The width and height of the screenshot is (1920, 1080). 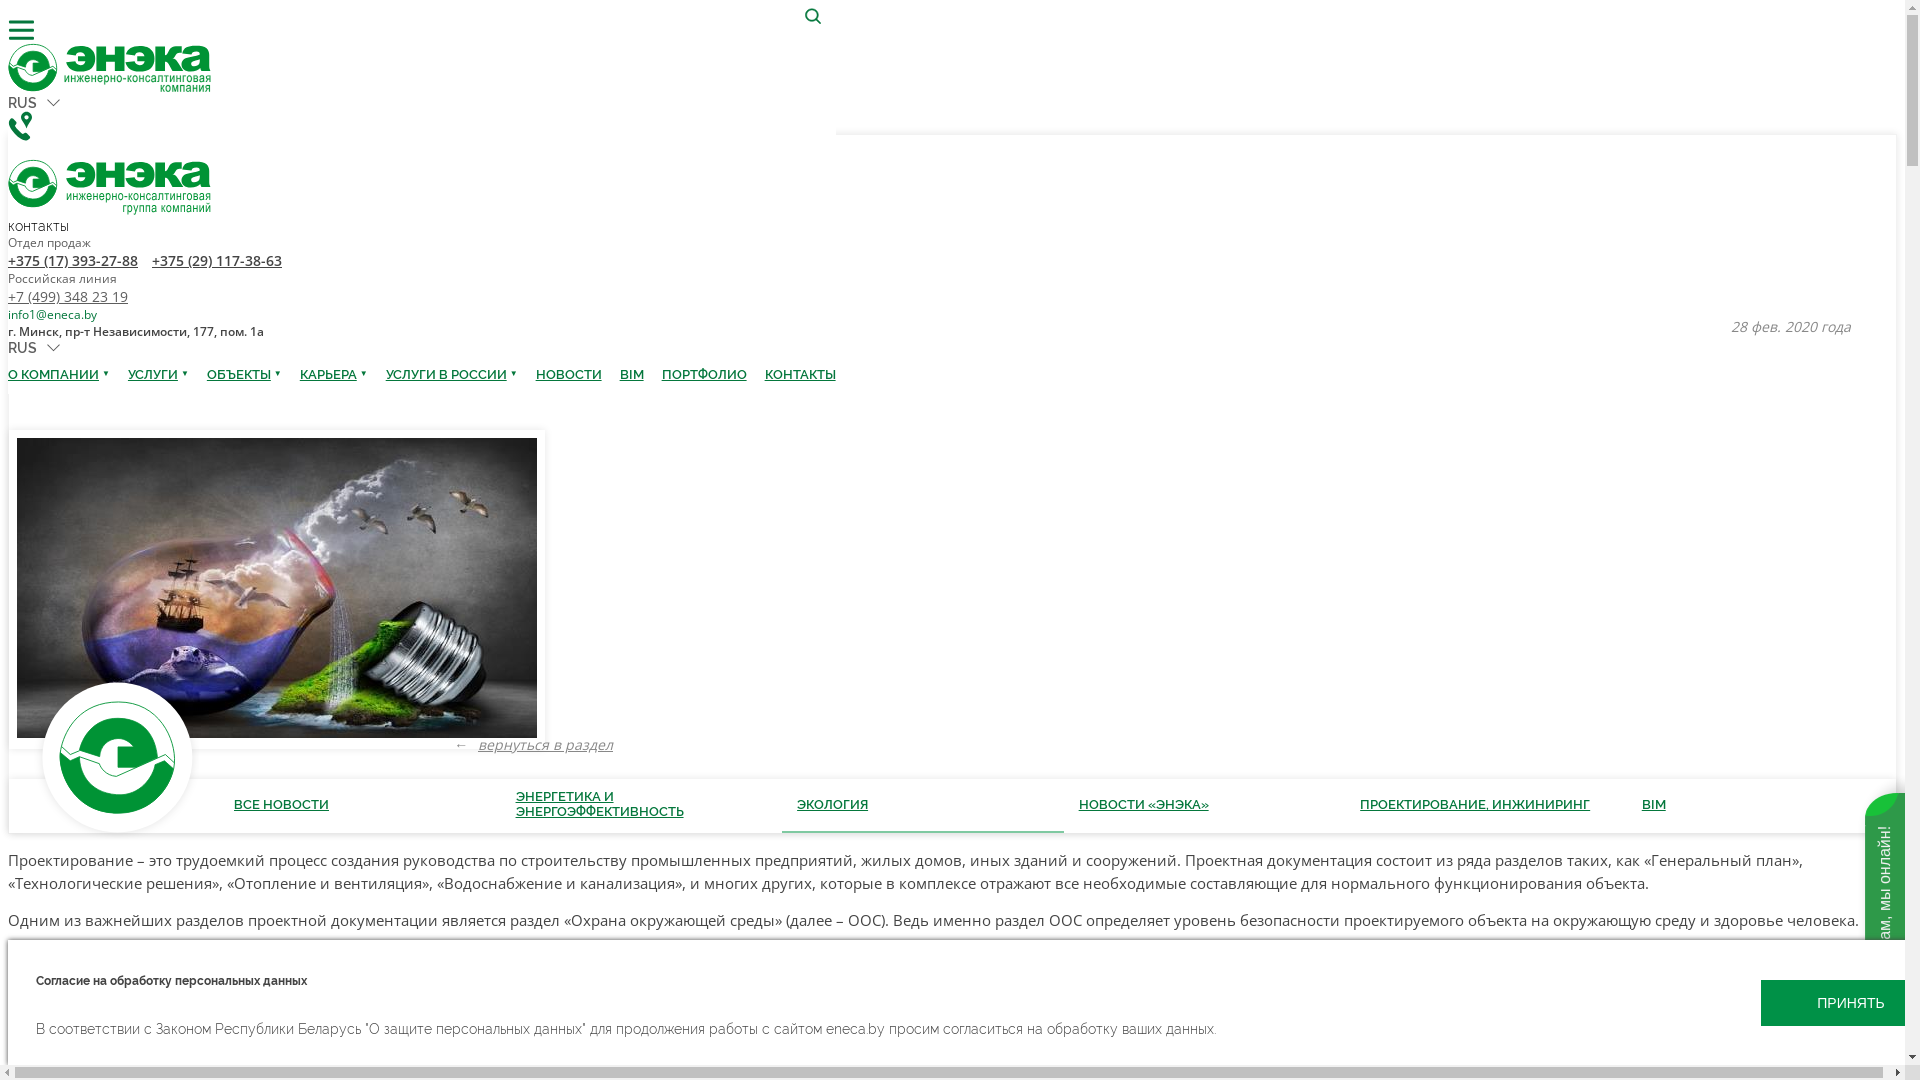 I want to click on info1@eneca.by, so click(x=52, y=314).